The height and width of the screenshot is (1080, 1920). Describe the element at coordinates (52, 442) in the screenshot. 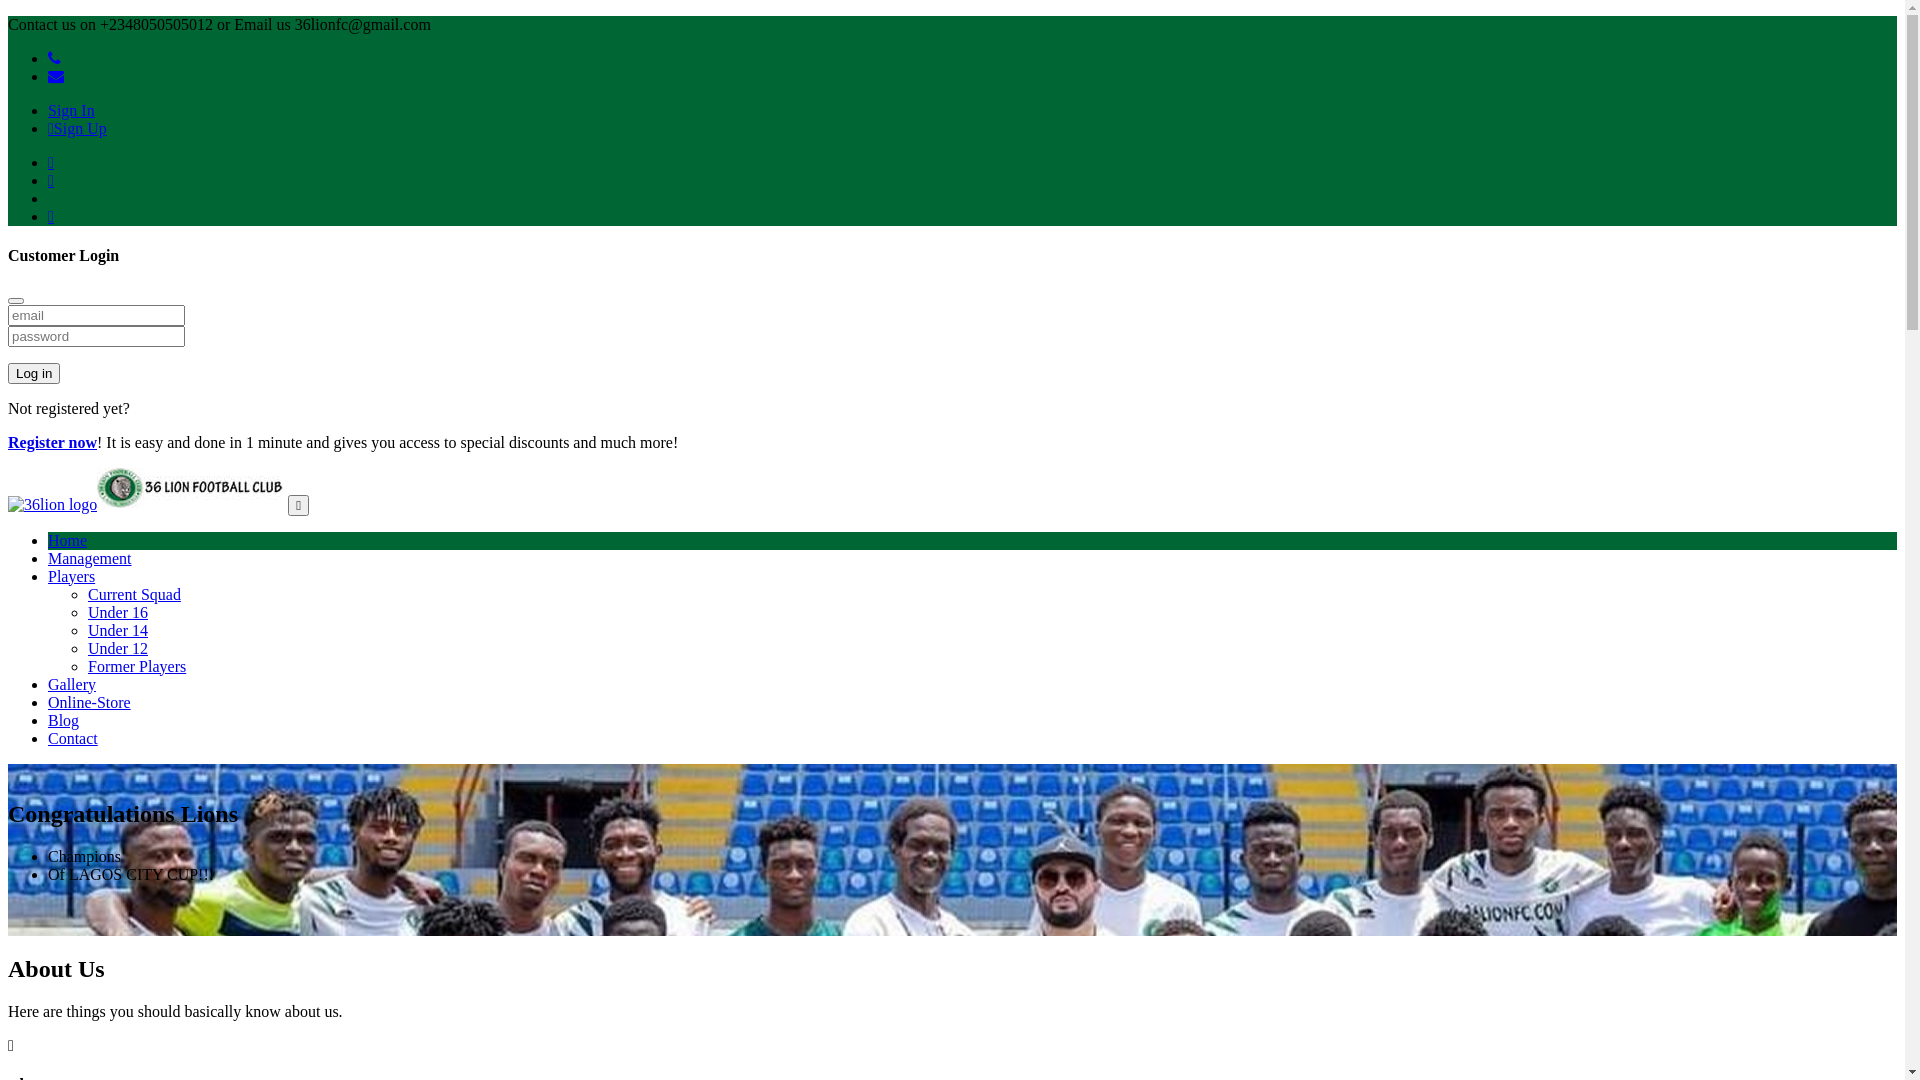

I see `Register now` at that location.